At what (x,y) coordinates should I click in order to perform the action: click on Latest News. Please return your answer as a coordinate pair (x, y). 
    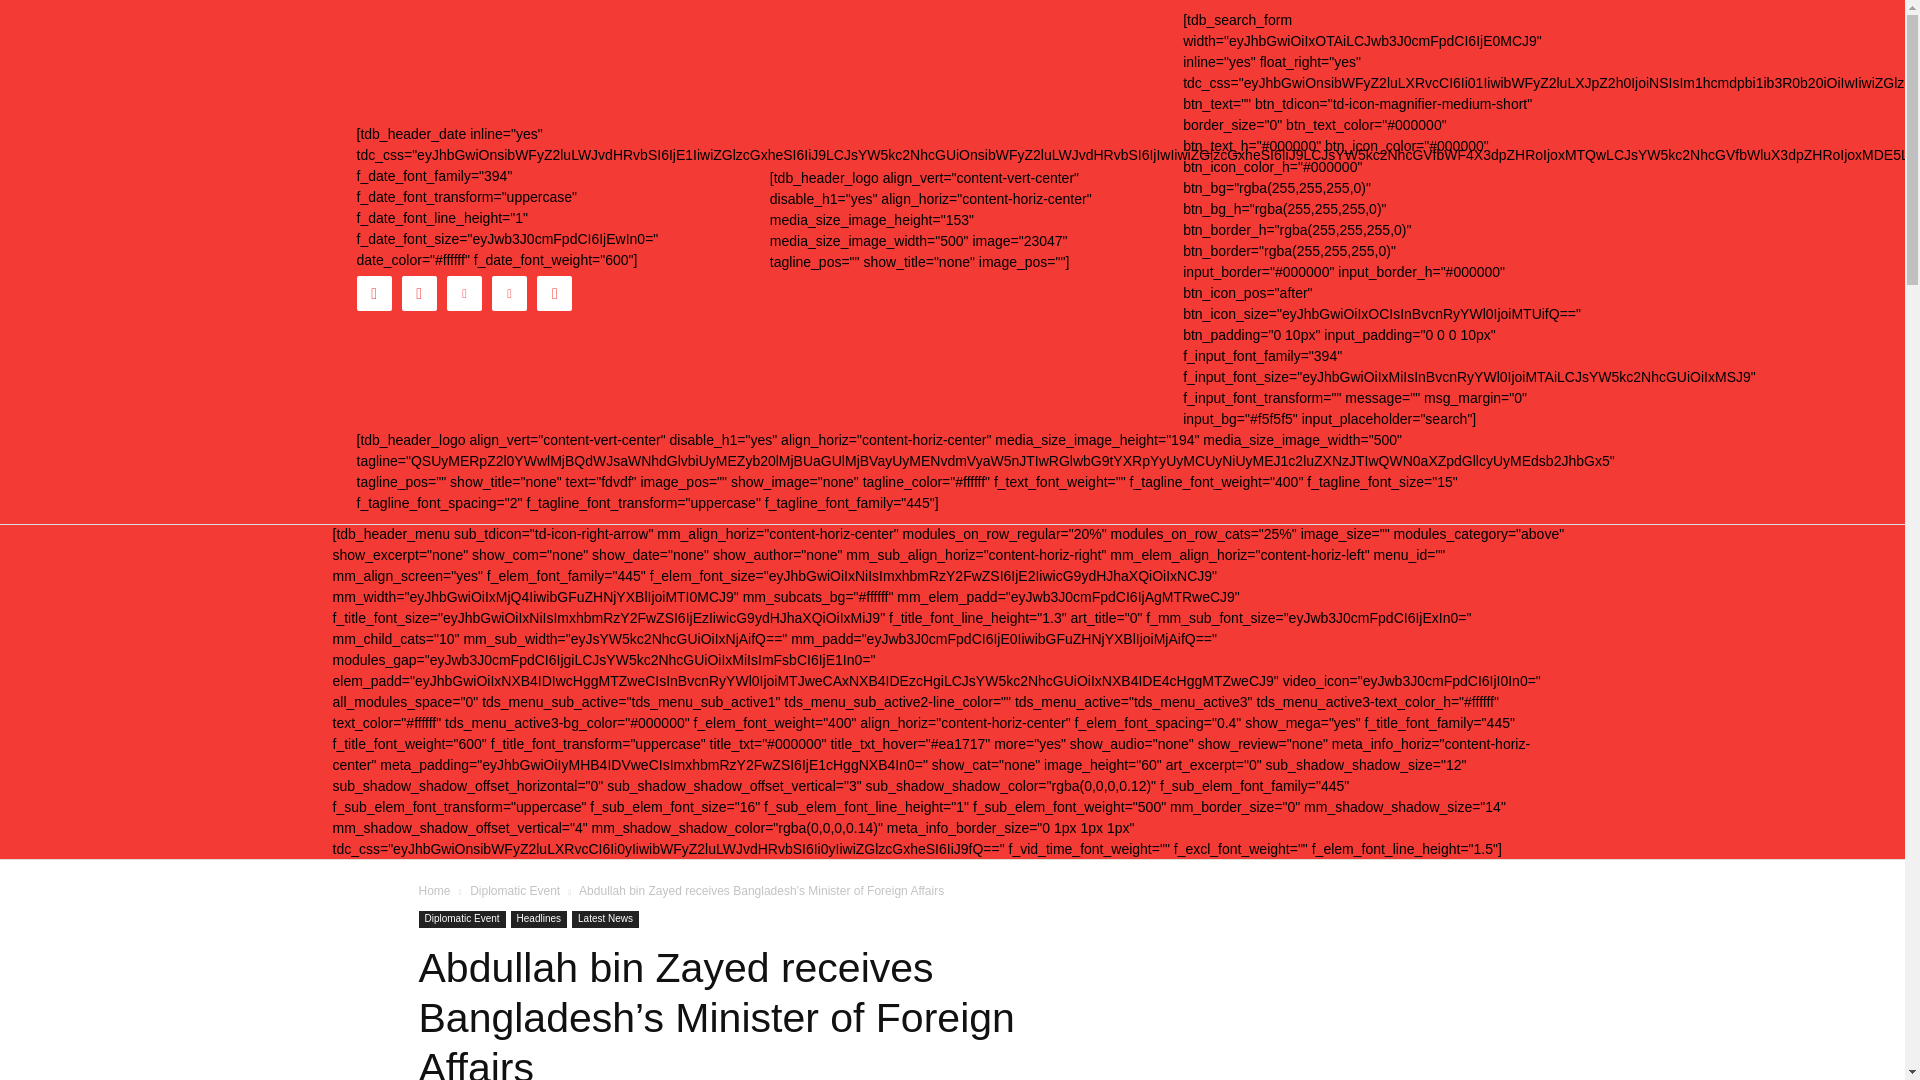
    Looking at the image, I should click on (606, 919).